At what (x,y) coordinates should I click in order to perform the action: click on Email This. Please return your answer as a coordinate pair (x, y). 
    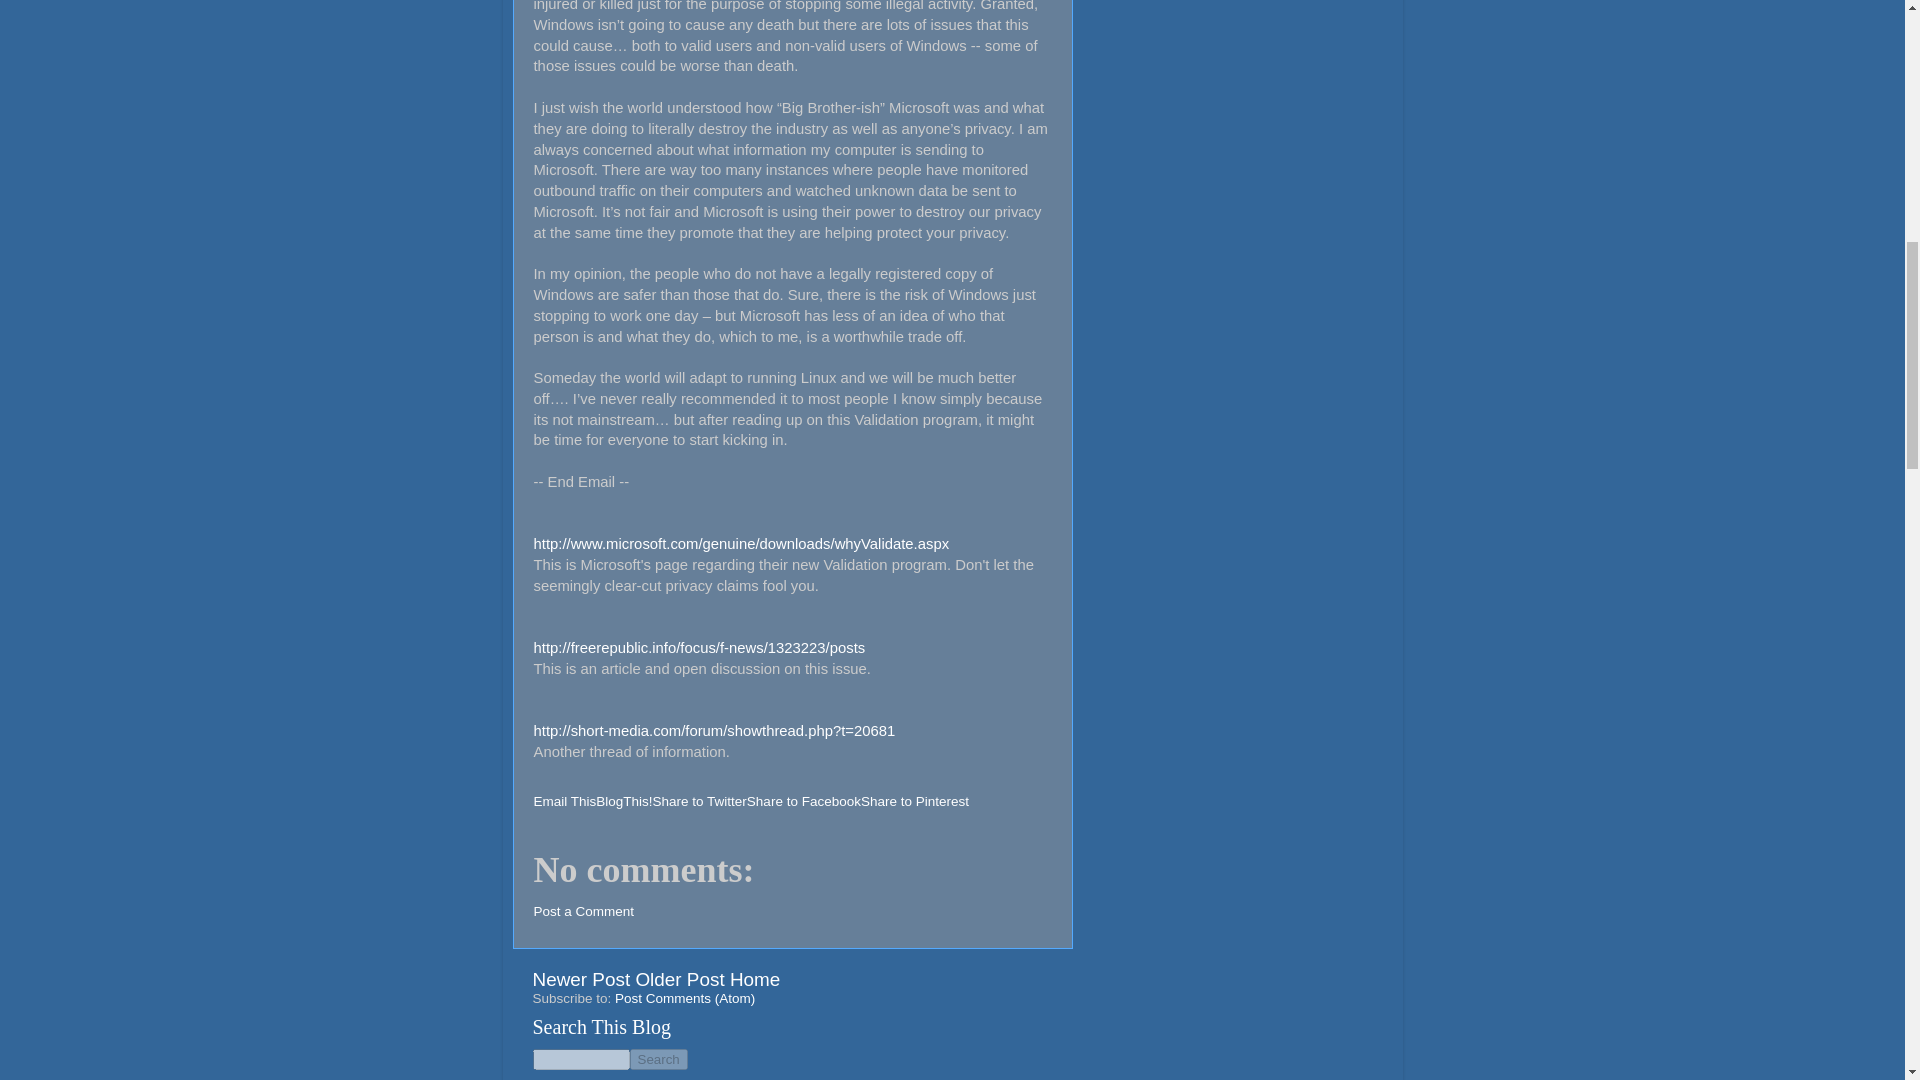
    Looking at the image, I should click on (565, 800).